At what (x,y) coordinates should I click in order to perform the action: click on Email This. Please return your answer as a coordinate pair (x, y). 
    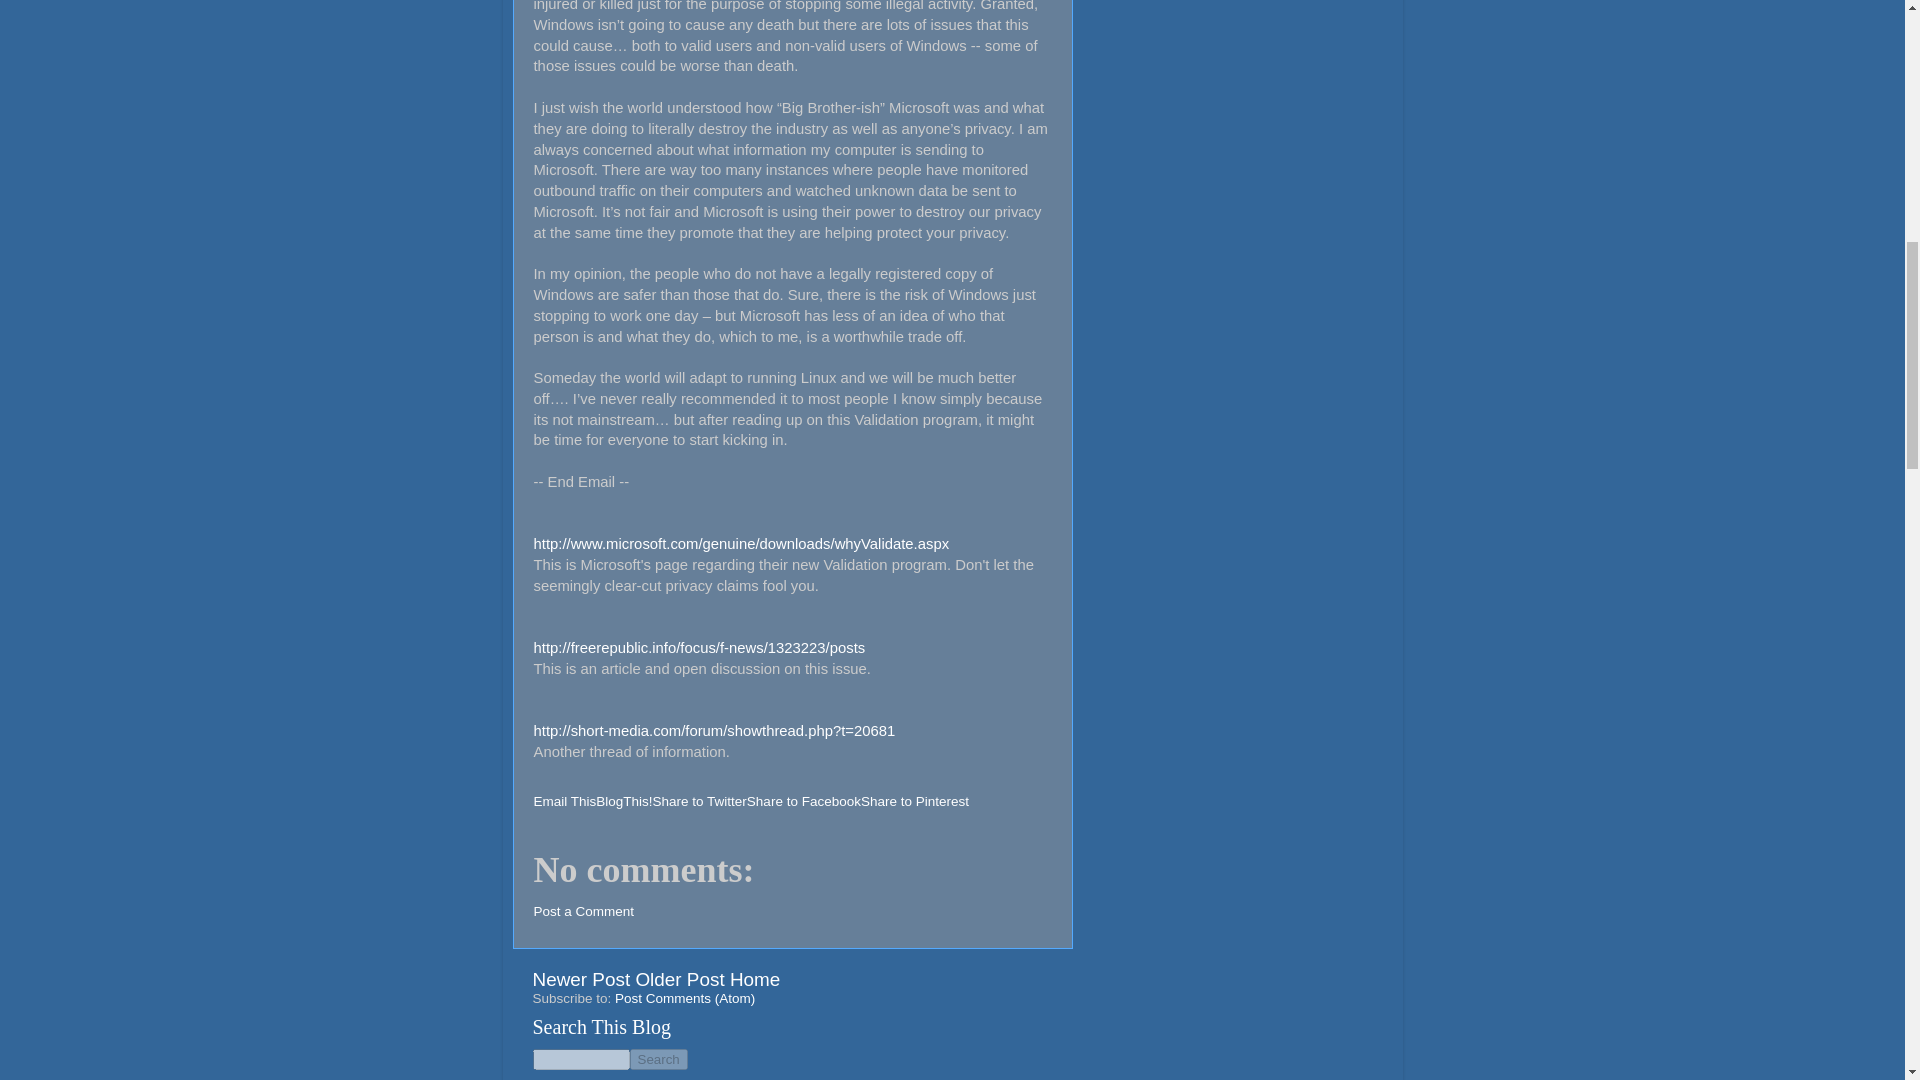
    Looking at the image, I should click on (565, 800).